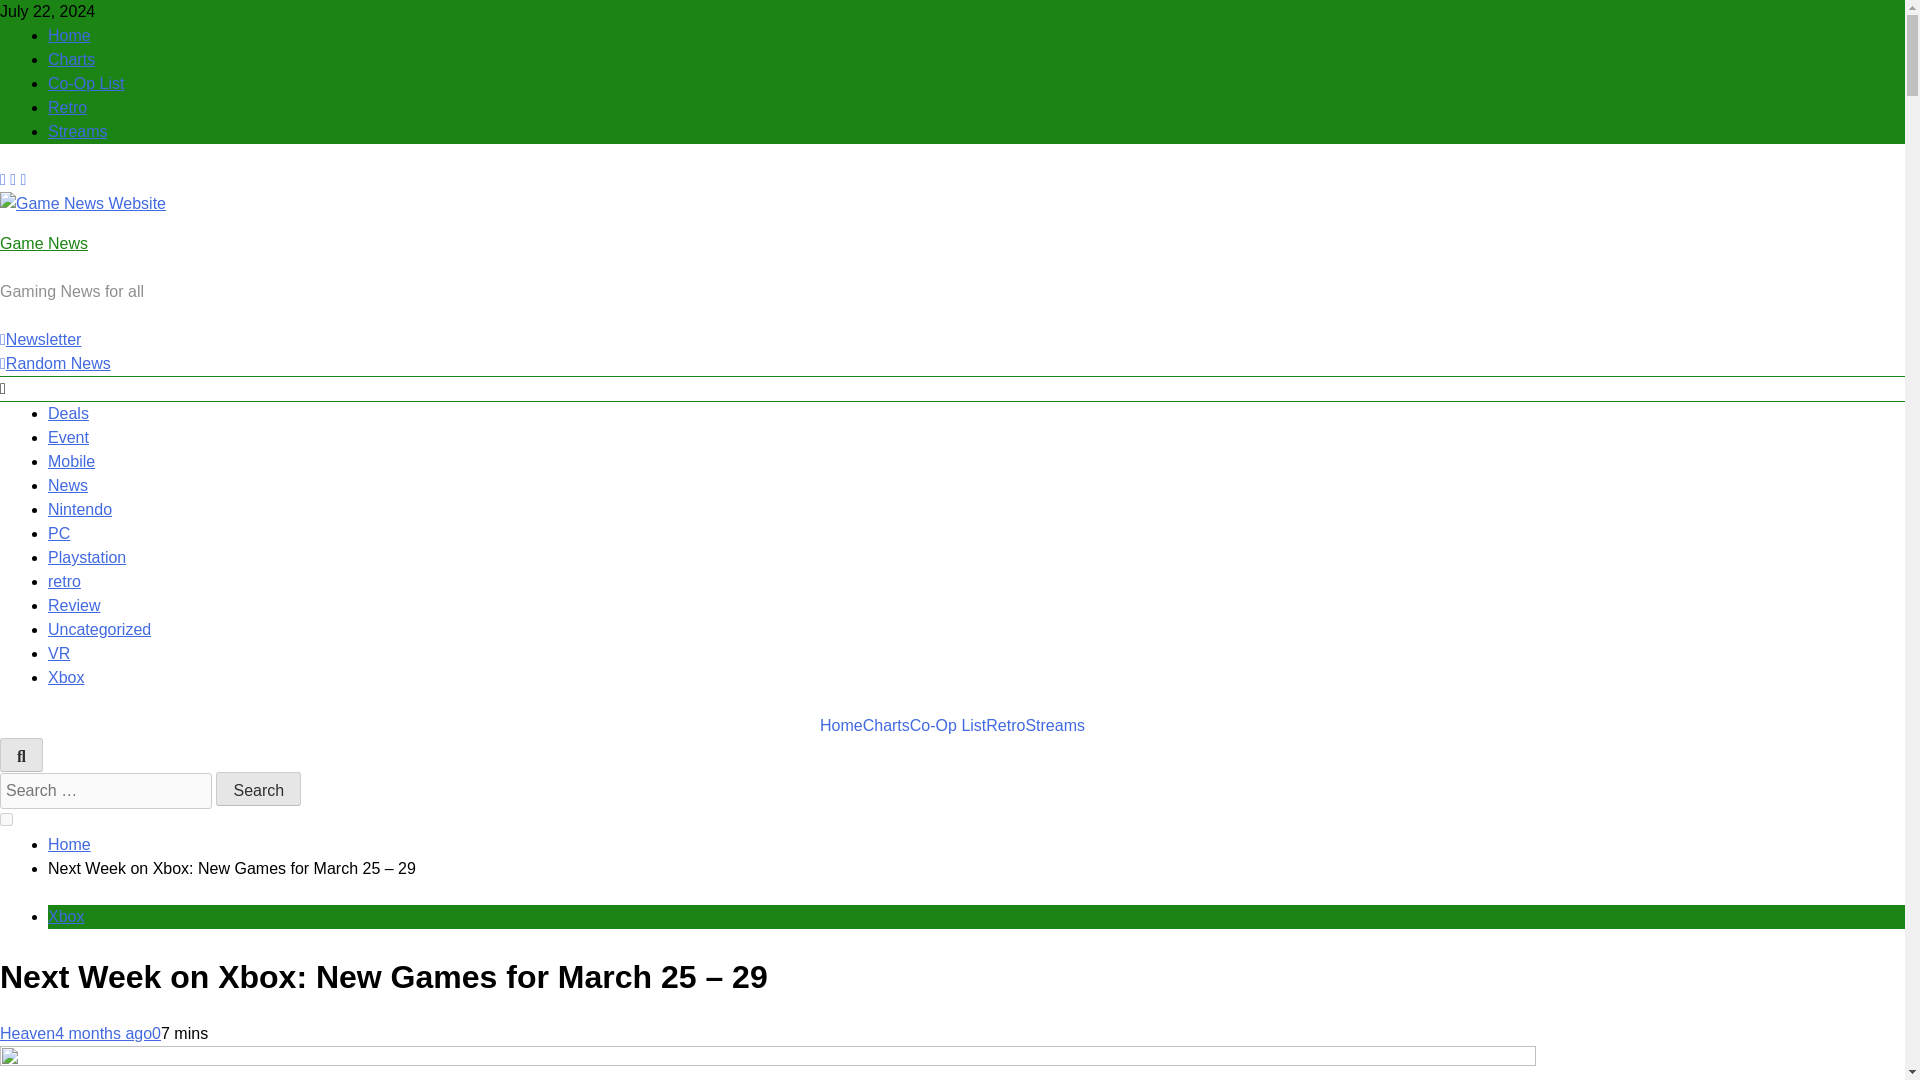 The width and height of the screenshot is (1920, 1080). Describe the element at coordinates (58, 533) in the screenshot. I see `PC` at that location.